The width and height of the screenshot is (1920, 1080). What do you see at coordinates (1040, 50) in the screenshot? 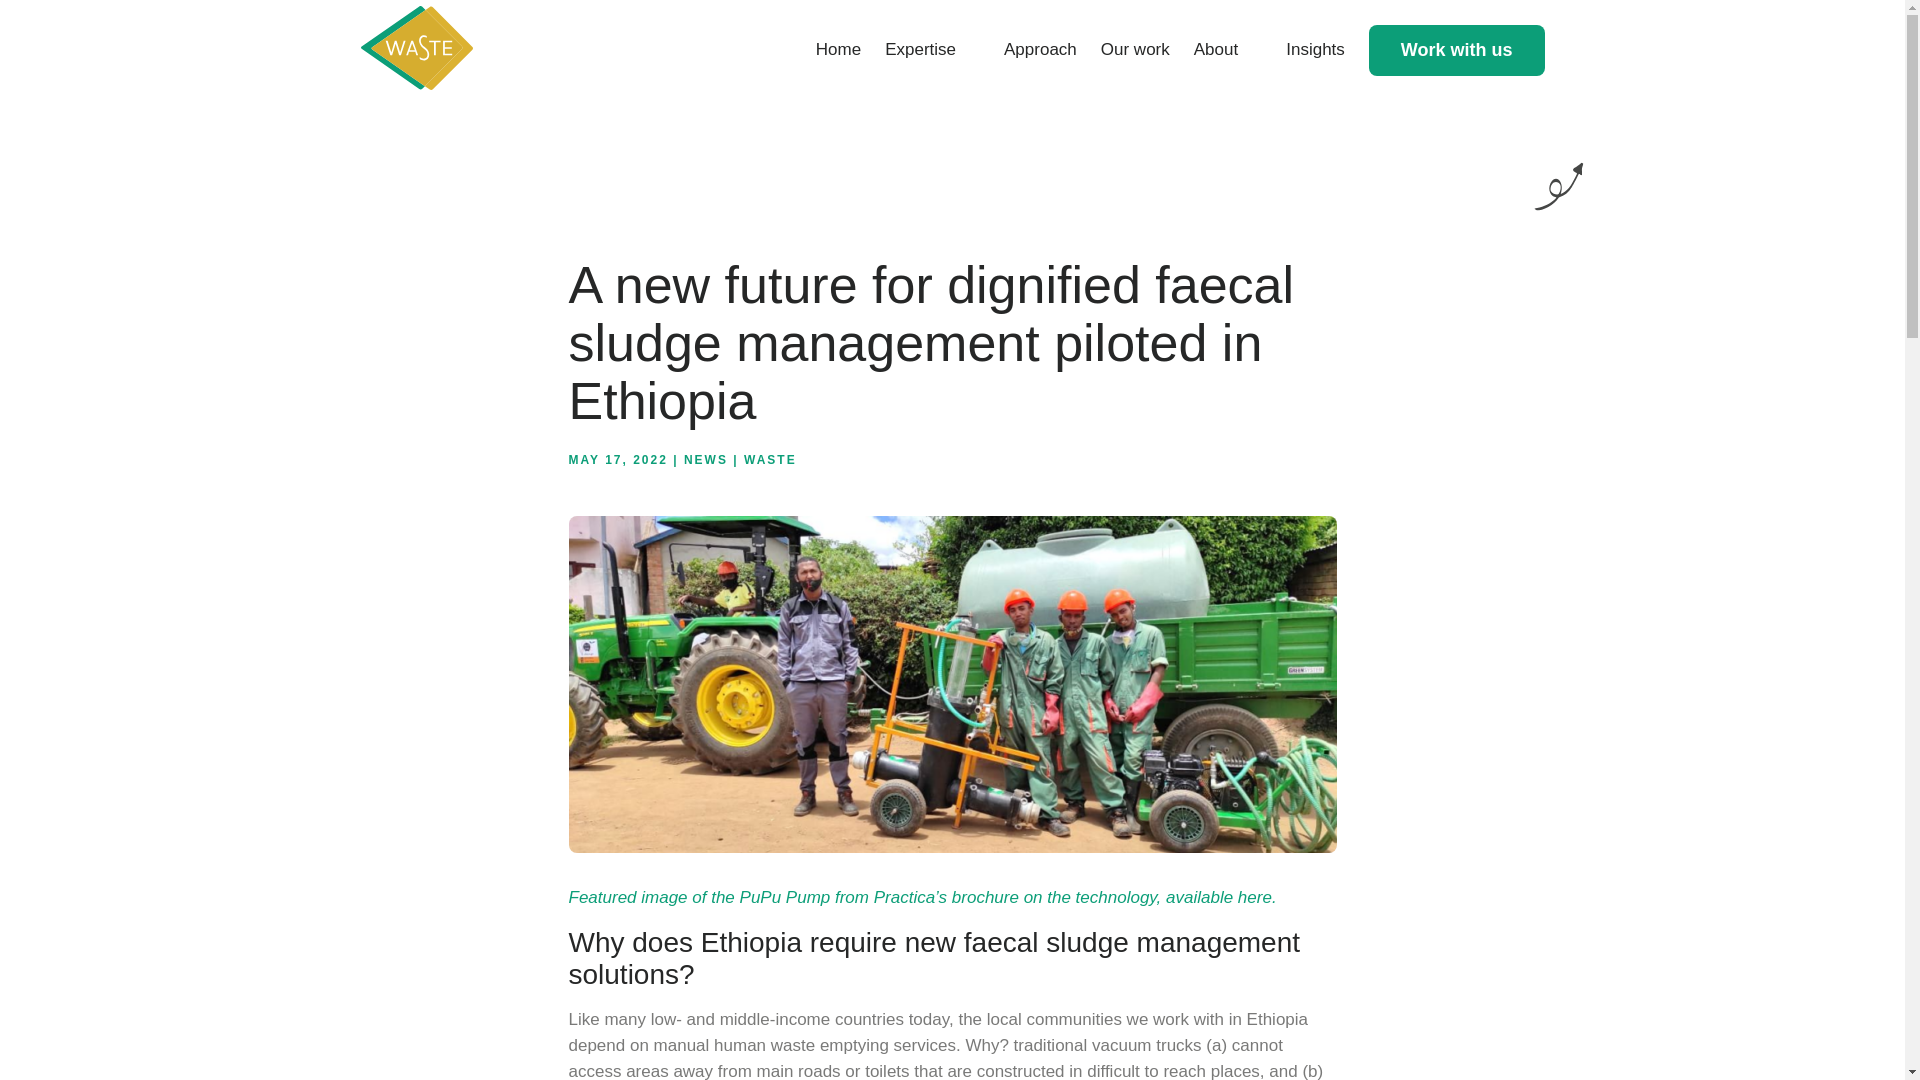
I see `Approach` at bounding box center [1040, 50].